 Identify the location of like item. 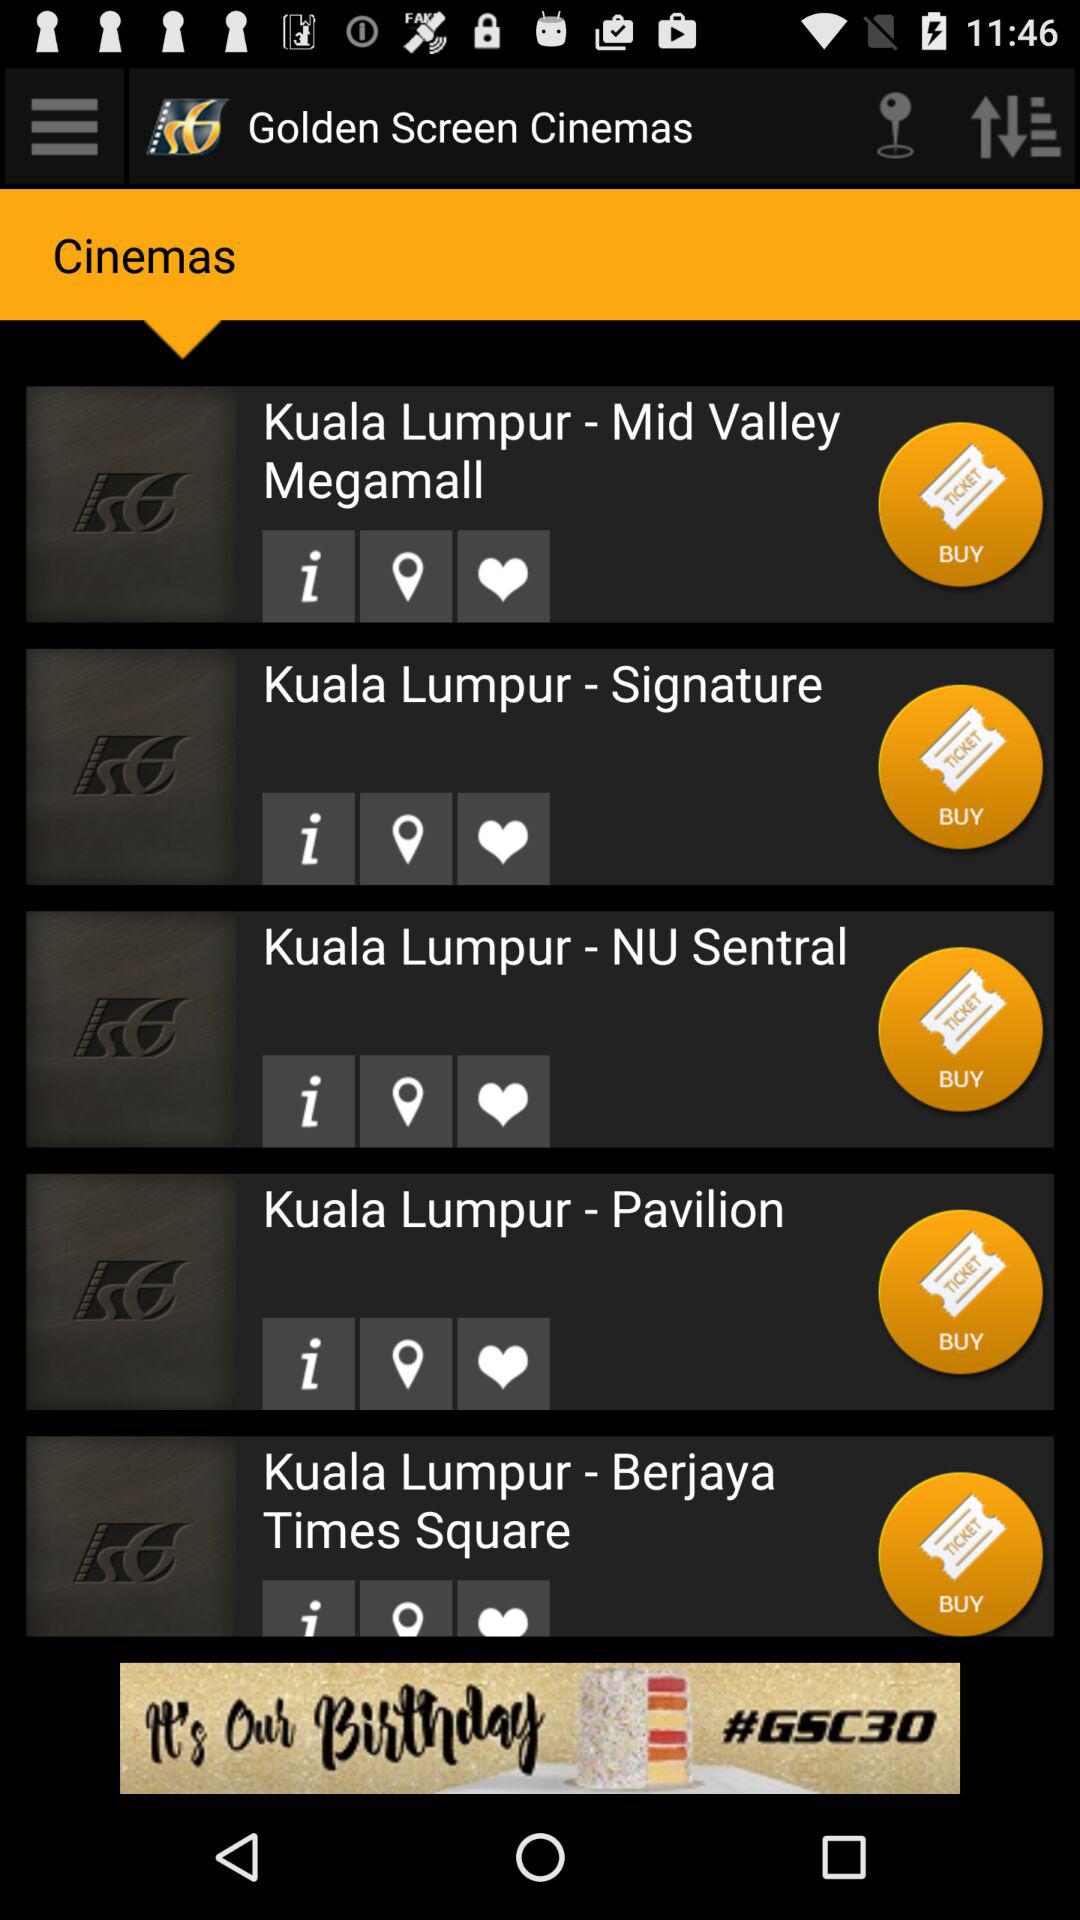
(503, 576).